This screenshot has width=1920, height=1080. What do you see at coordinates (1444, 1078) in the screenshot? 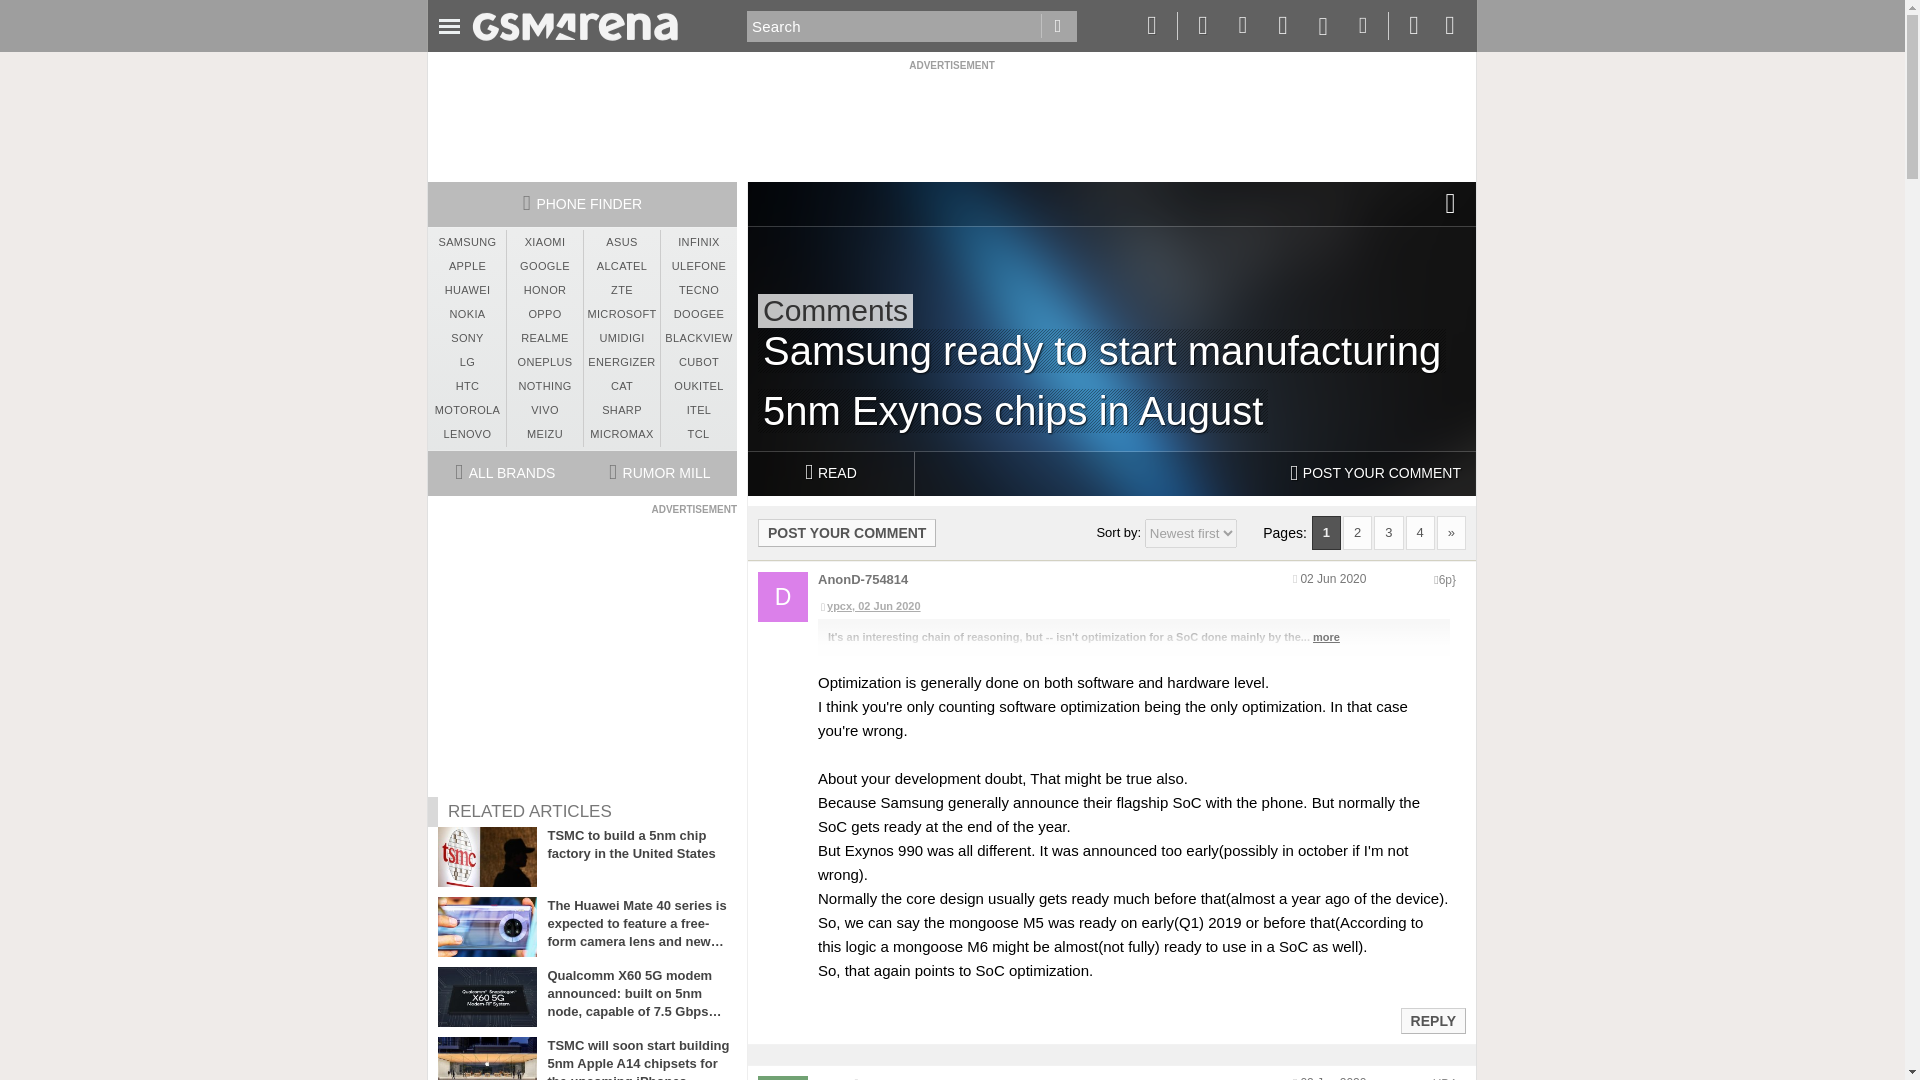
I see `Encoded anonymized location` at bounding box center [1444, 1078].